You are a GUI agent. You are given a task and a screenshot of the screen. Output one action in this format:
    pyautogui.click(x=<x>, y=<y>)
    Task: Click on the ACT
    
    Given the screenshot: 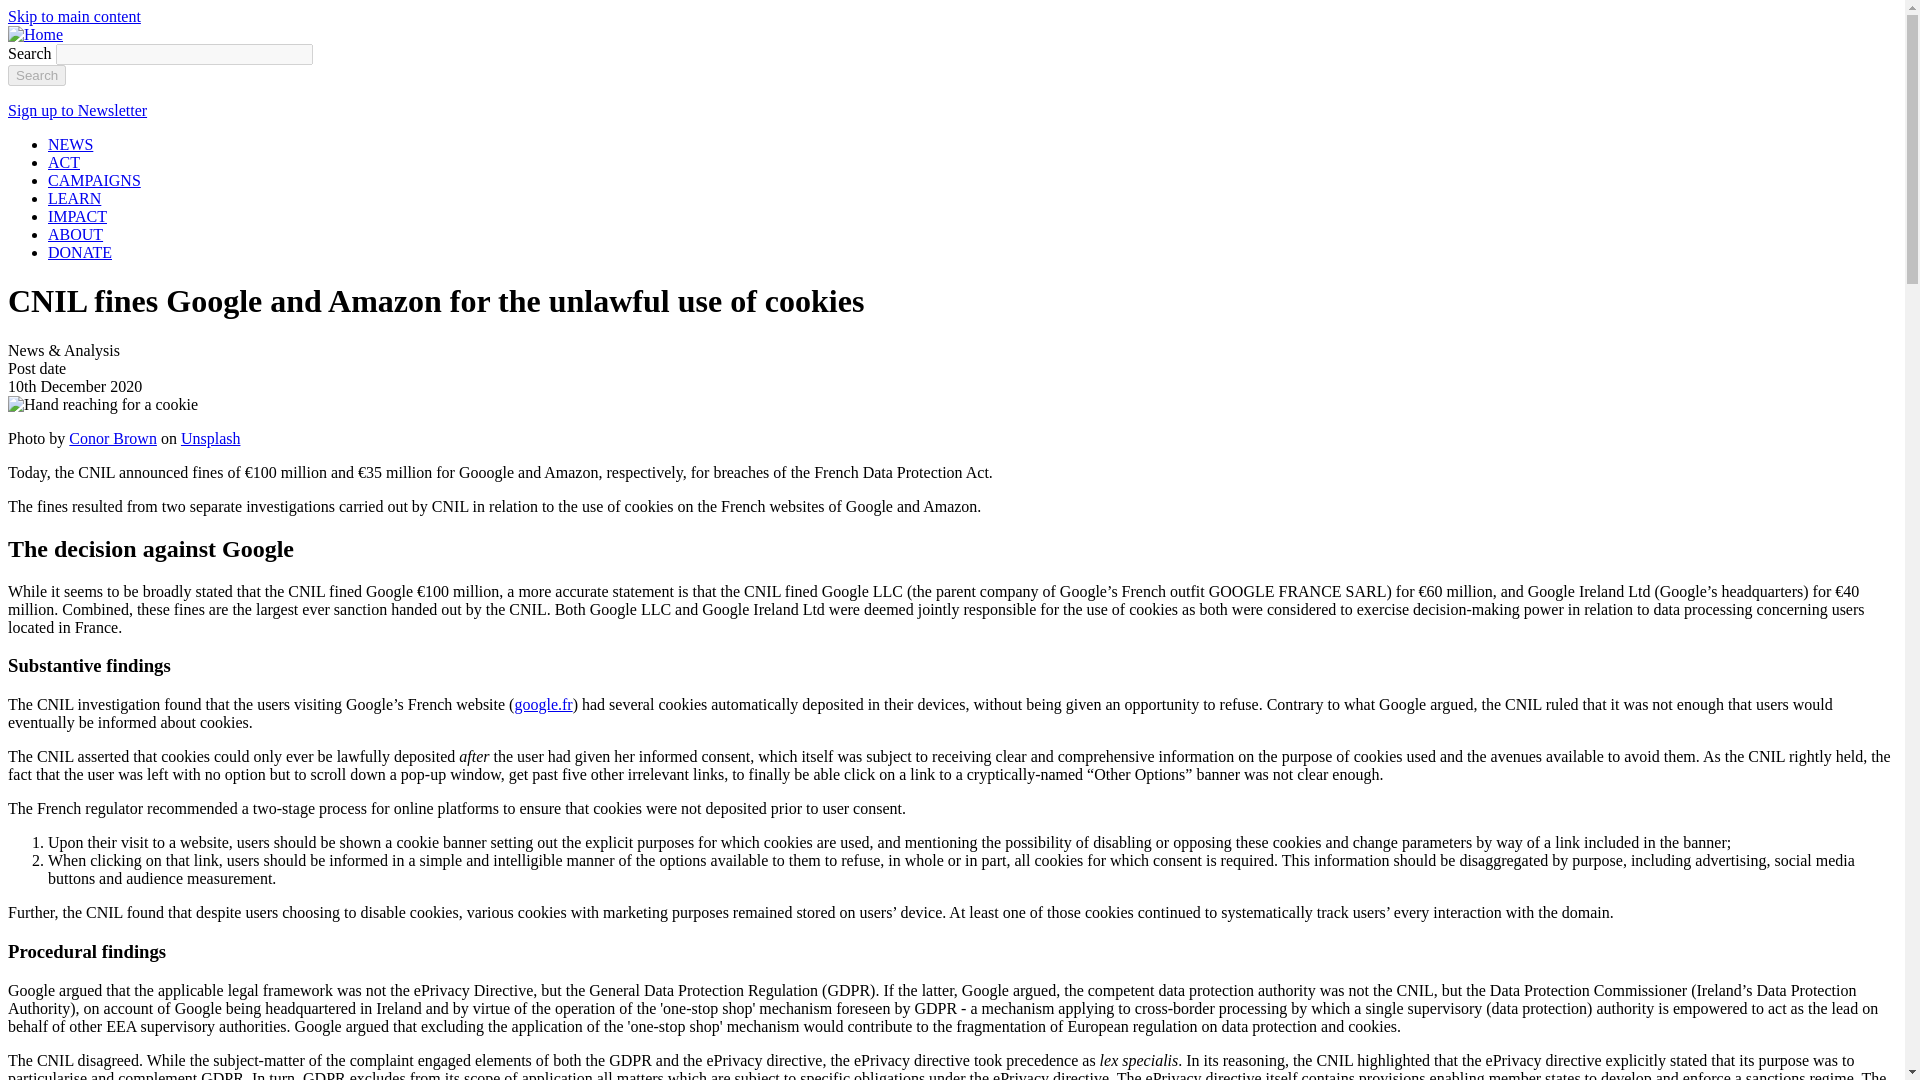 What is the action you would take?
    pyautogui.click(x=64, y=162)
    